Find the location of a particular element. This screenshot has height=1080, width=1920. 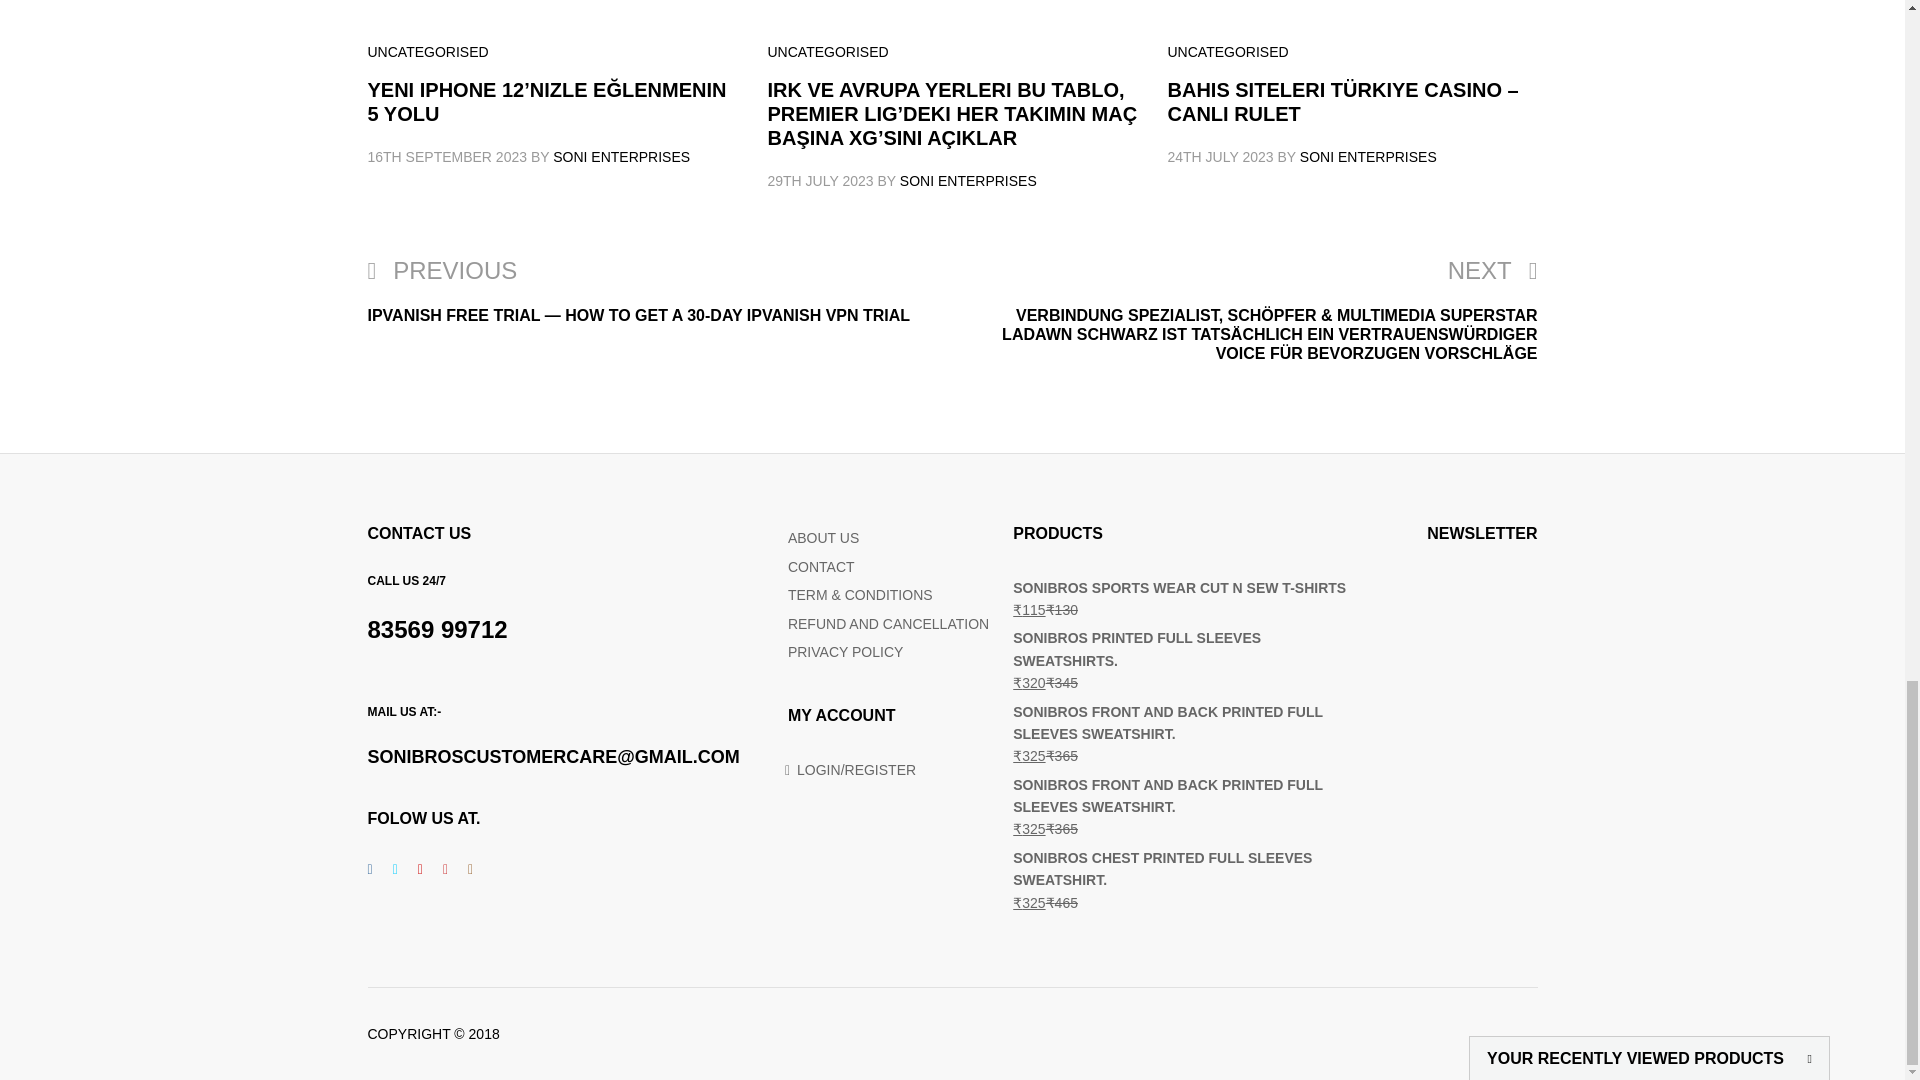

UNCATEGORISED is located at coordinates (828, 52).